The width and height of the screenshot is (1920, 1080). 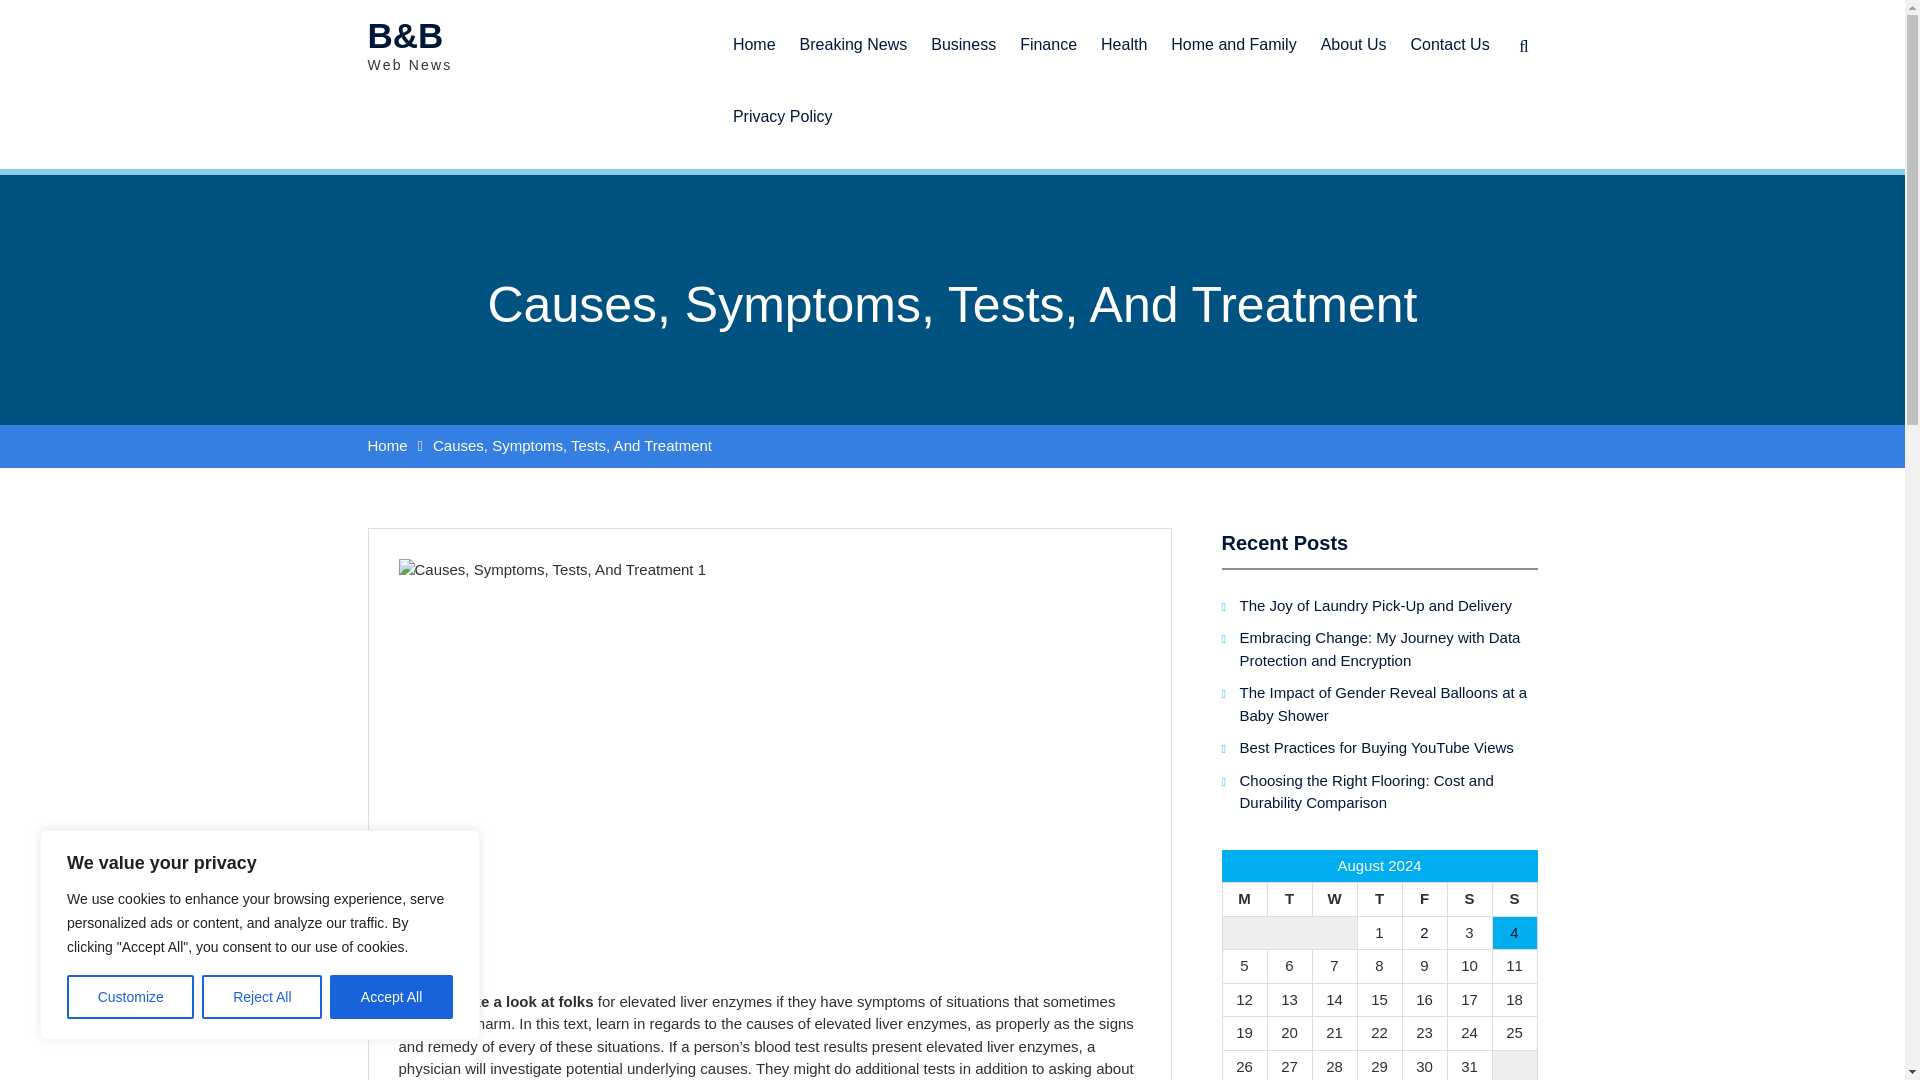 What do you see at coordinates (1449, 36) in the screenshot?
I see `Contact Us` at bounding box center [1449, 36].